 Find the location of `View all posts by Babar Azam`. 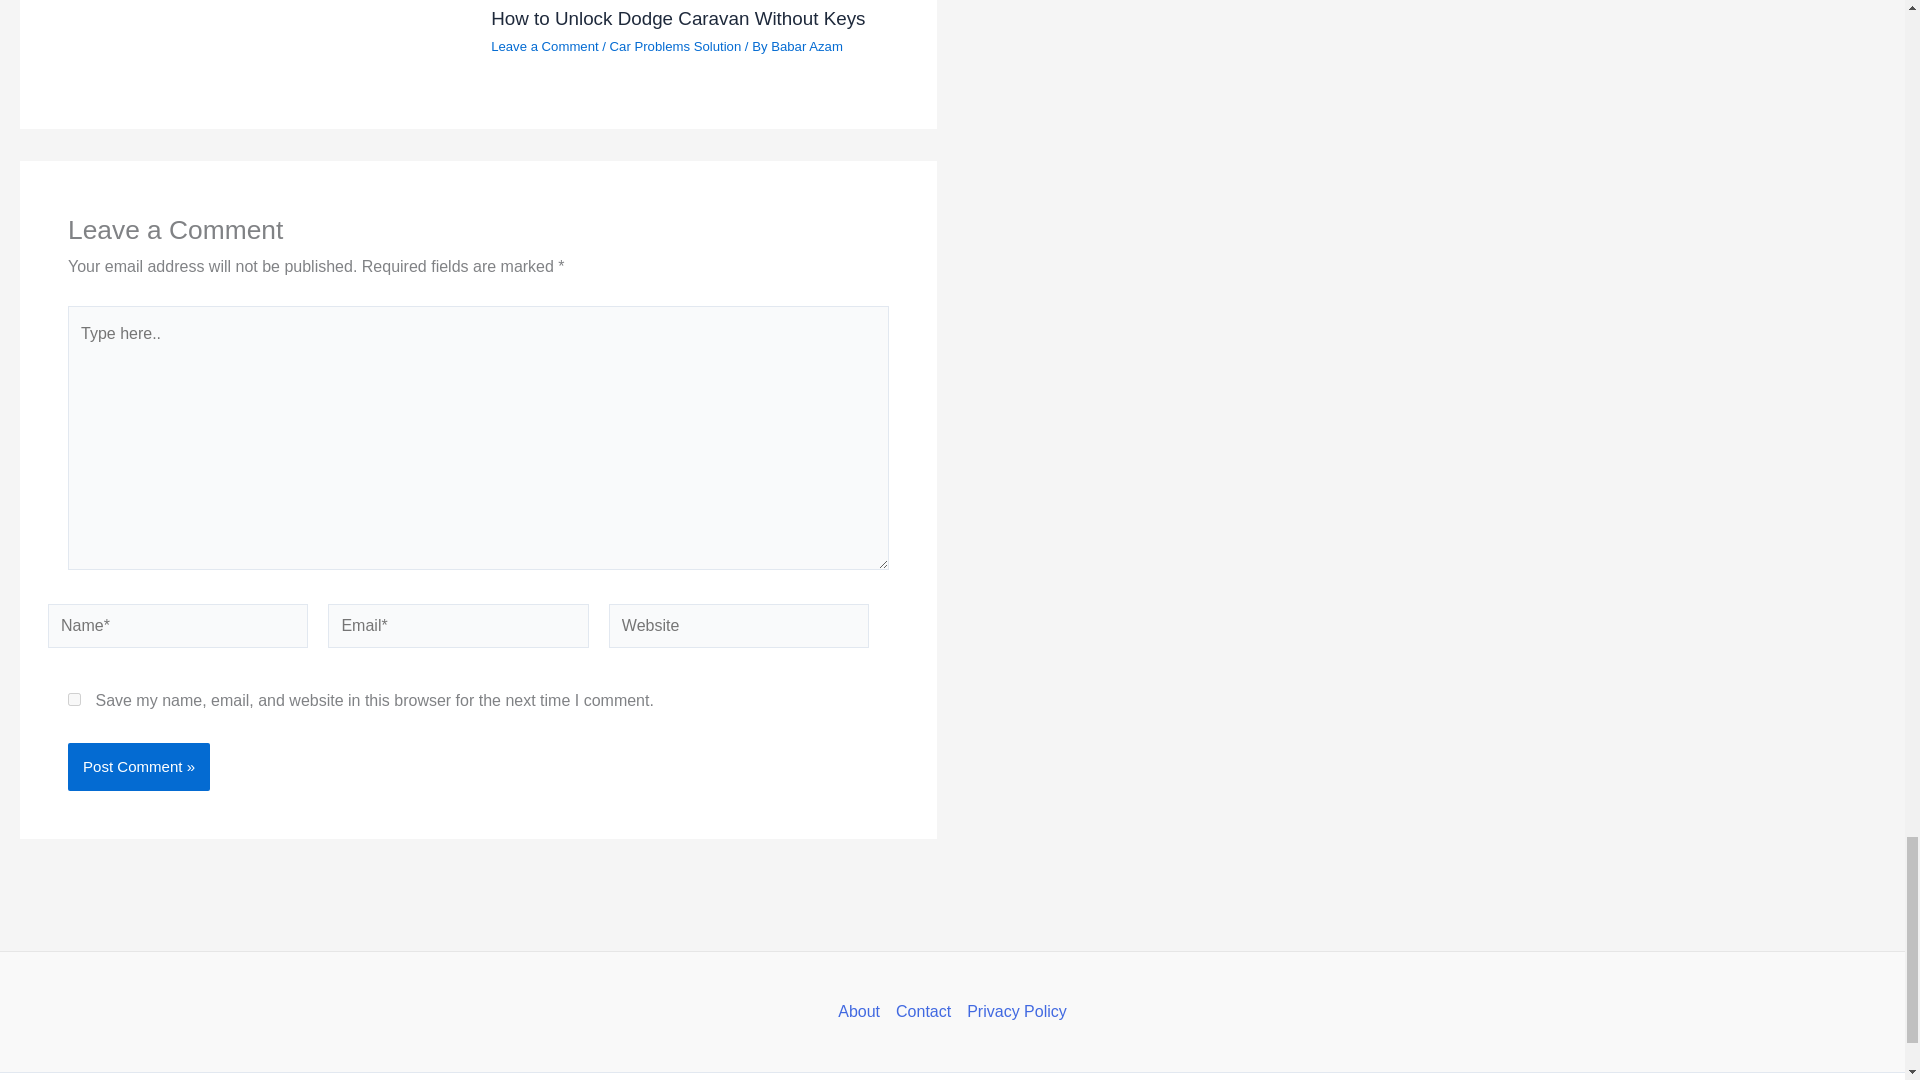

View all posts by Babar Azam is located at coordinates (806, 46).